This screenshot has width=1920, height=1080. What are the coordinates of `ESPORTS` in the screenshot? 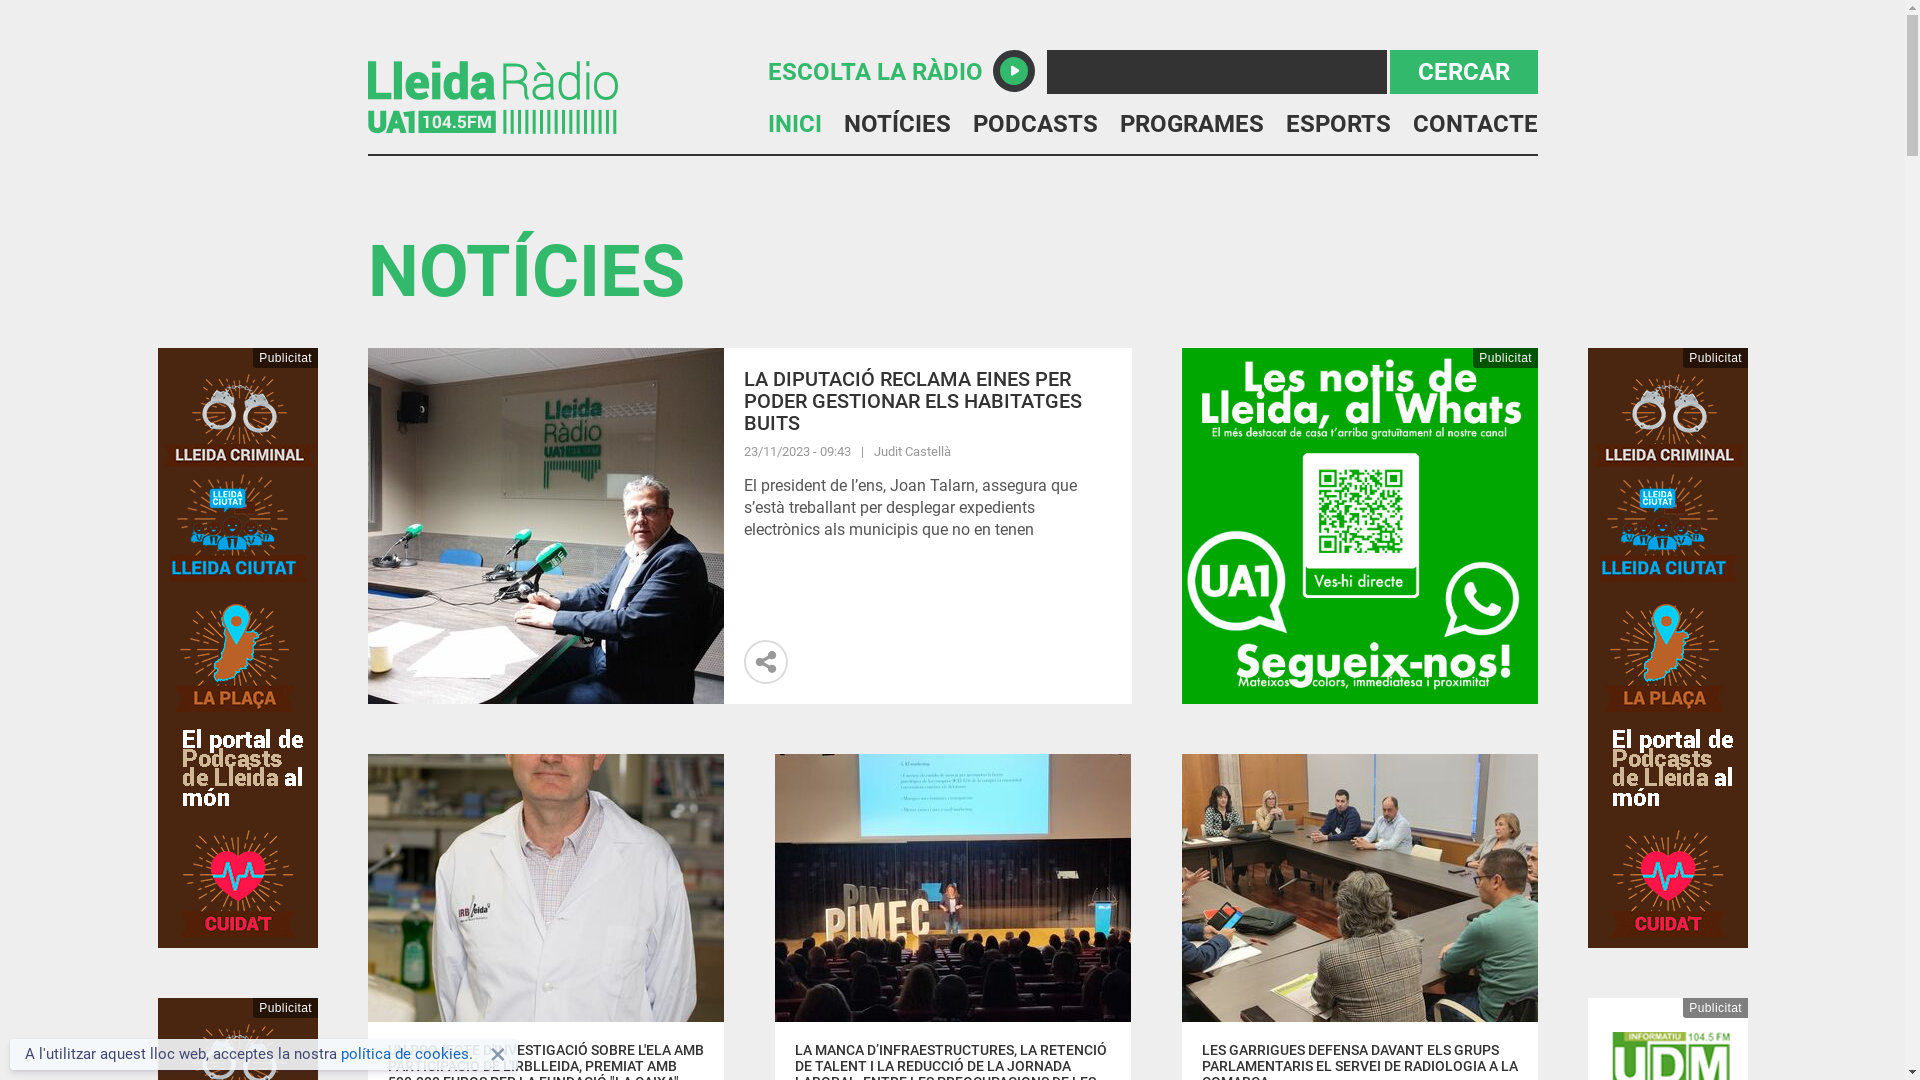 It's located at (1338, 124).